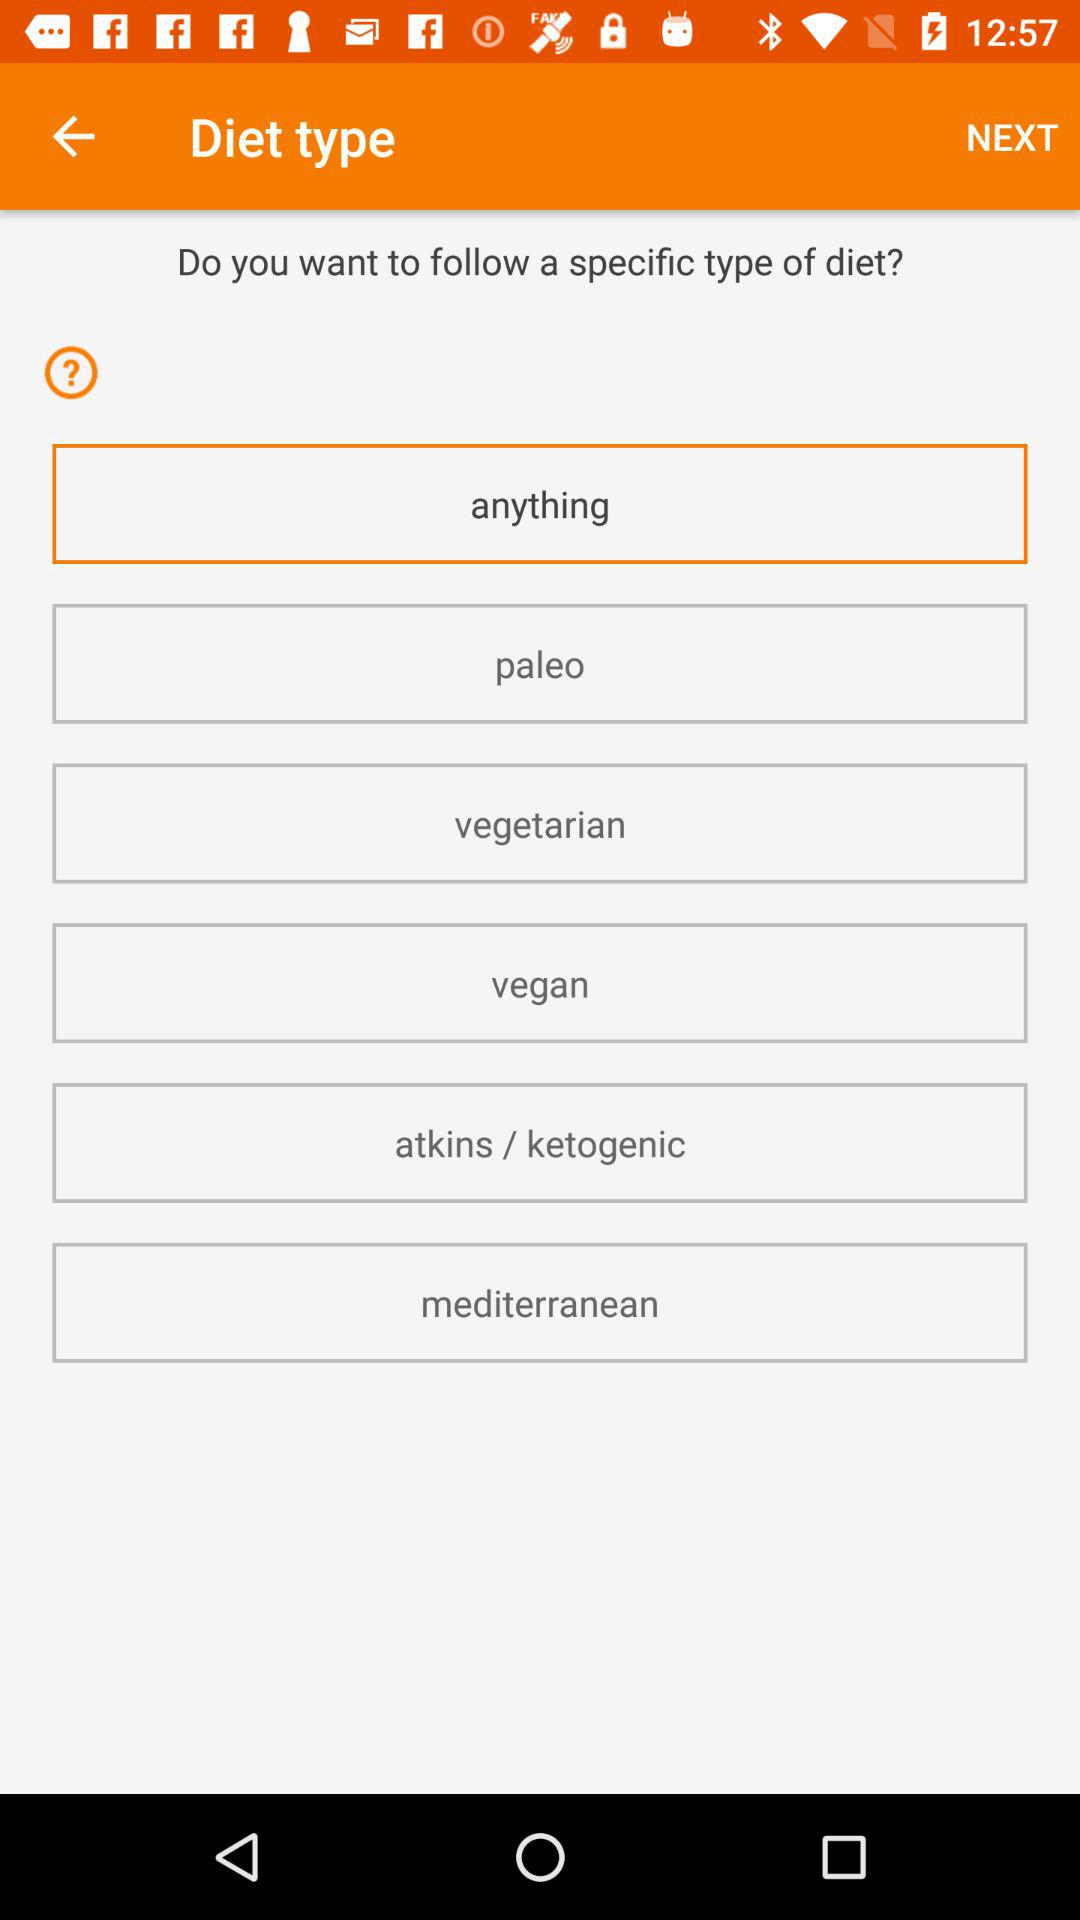  What do you see at coordinates (540, 313) in the screenshot?
I see `select icon below do you want item` at bounding box center [540, 313].